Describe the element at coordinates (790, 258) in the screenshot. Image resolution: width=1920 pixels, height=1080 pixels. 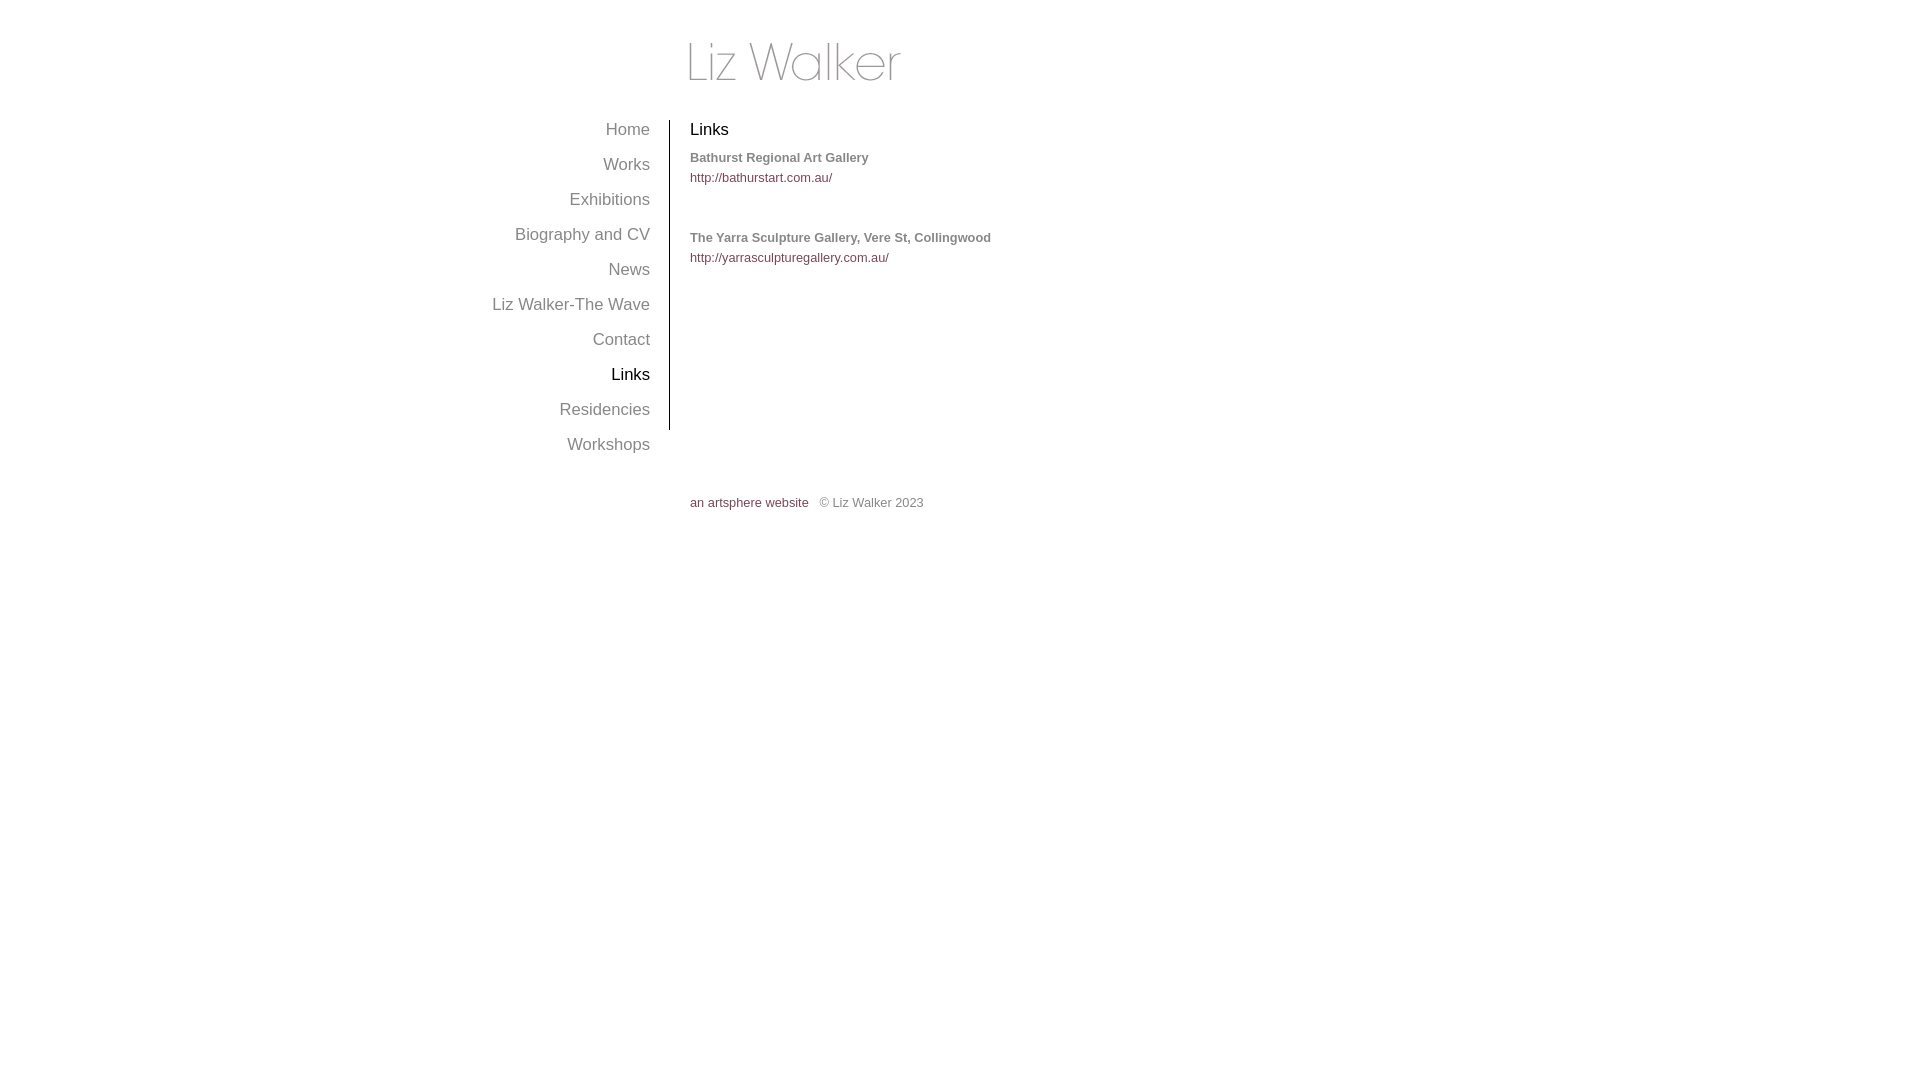
I see `http://yarrasculpturegallery.com.au/` at that location.